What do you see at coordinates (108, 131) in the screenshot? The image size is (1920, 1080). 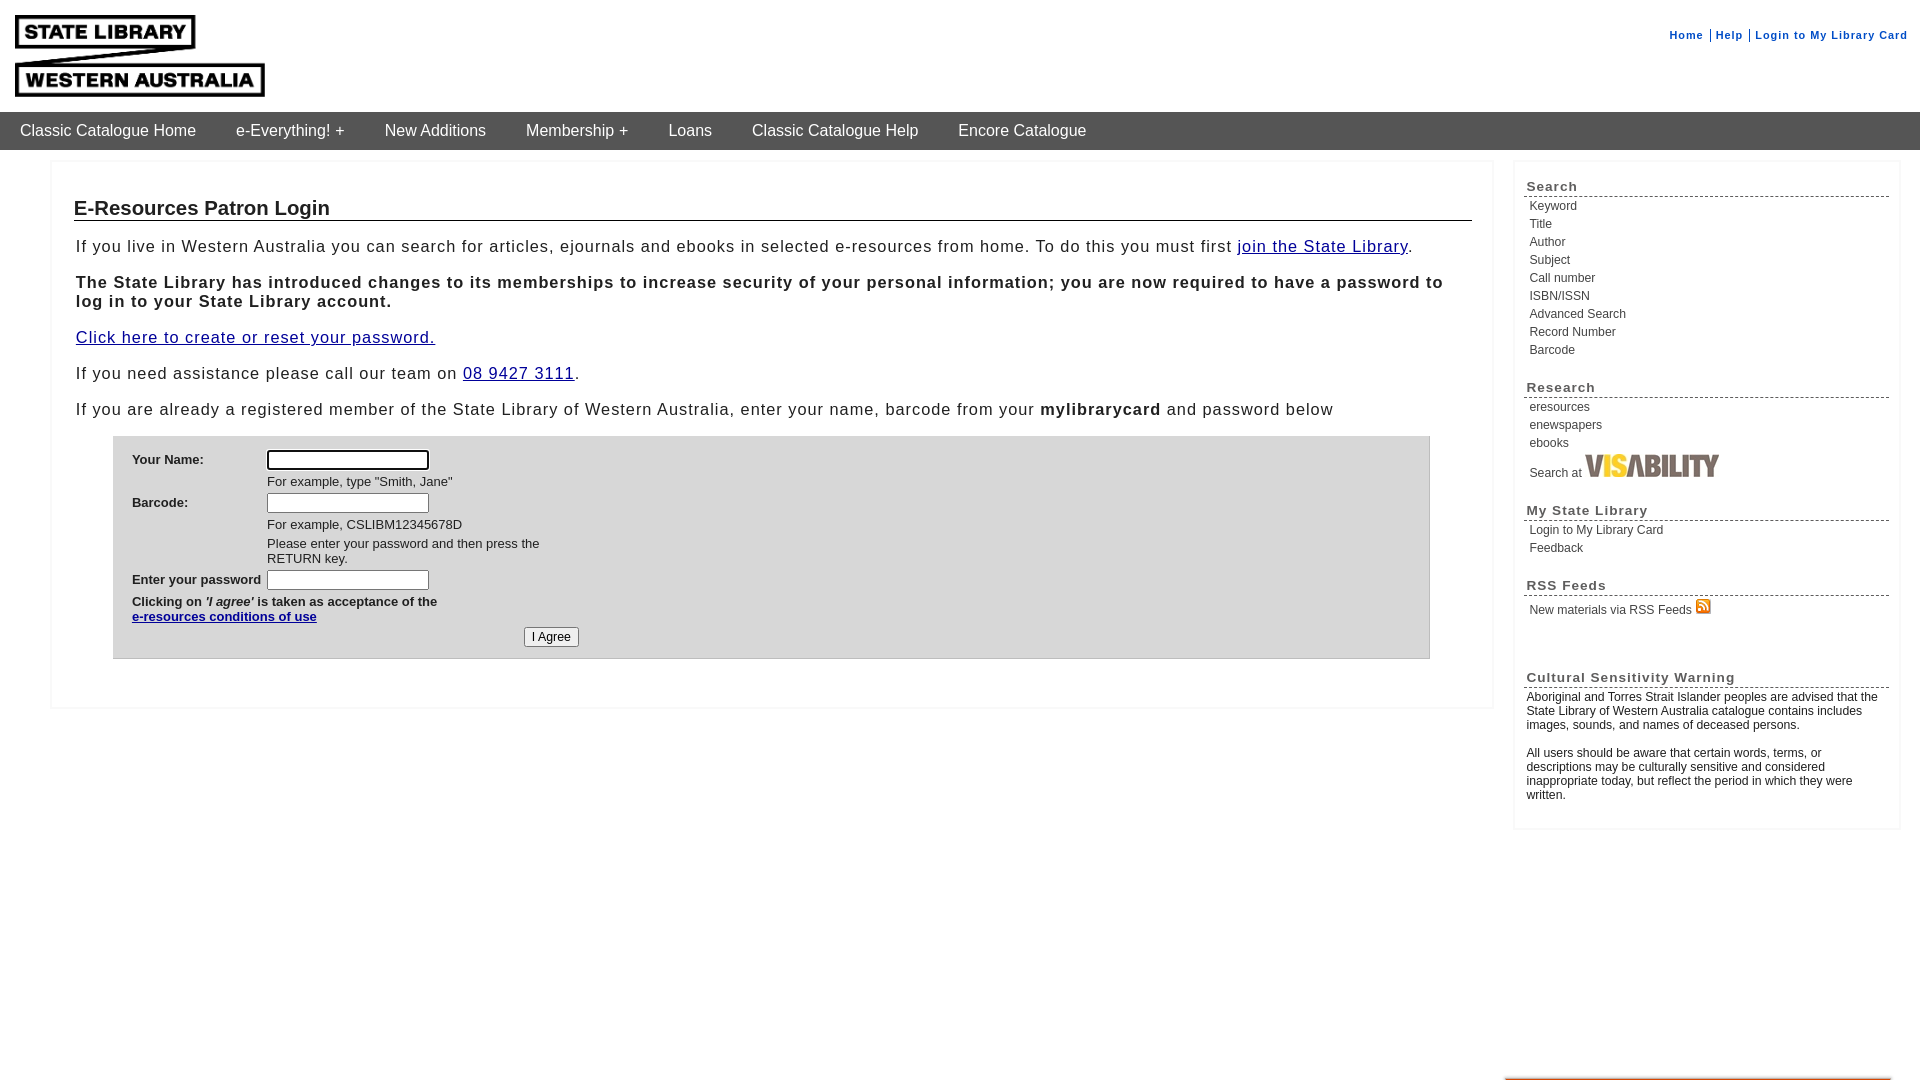 I see `Classic Catalogue Home` at bounding box center [108, 131].